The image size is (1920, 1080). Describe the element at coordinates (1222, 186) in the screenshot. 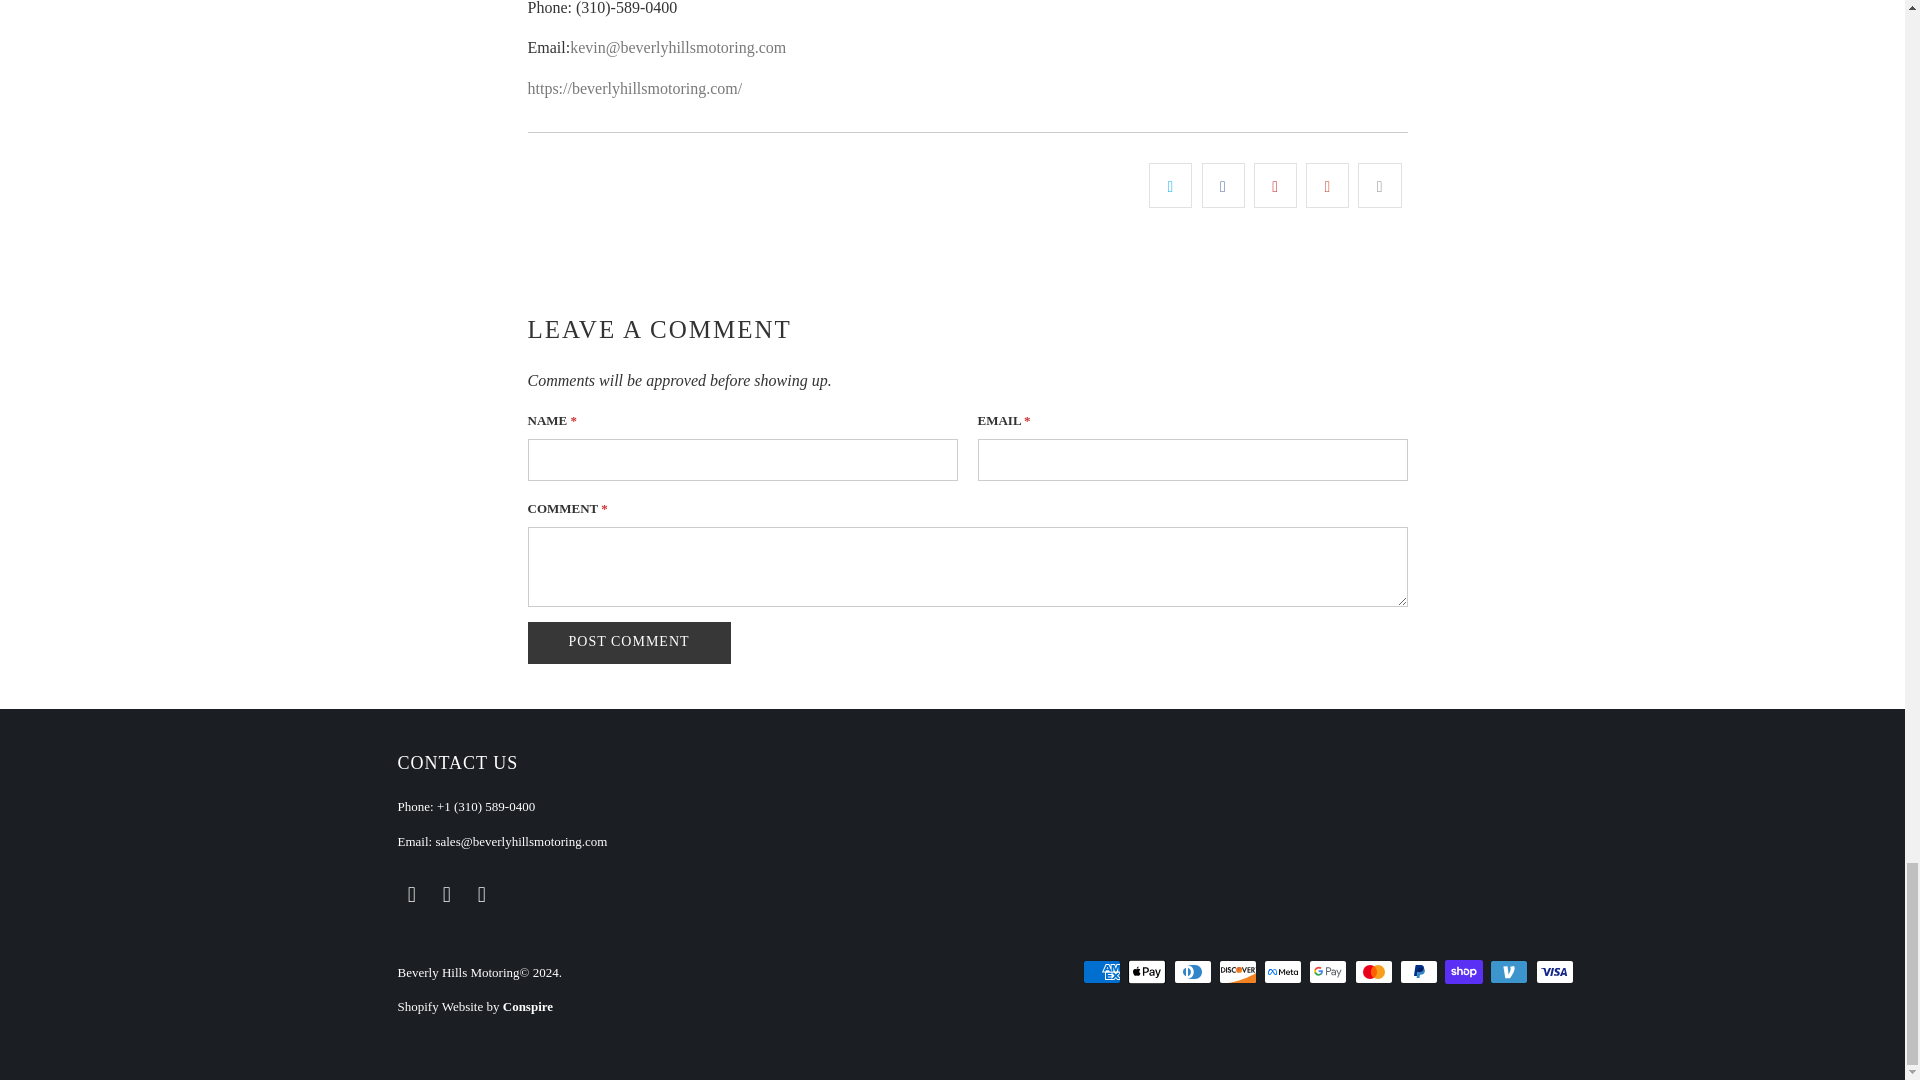

I see `Share this on Facebook` at that location.